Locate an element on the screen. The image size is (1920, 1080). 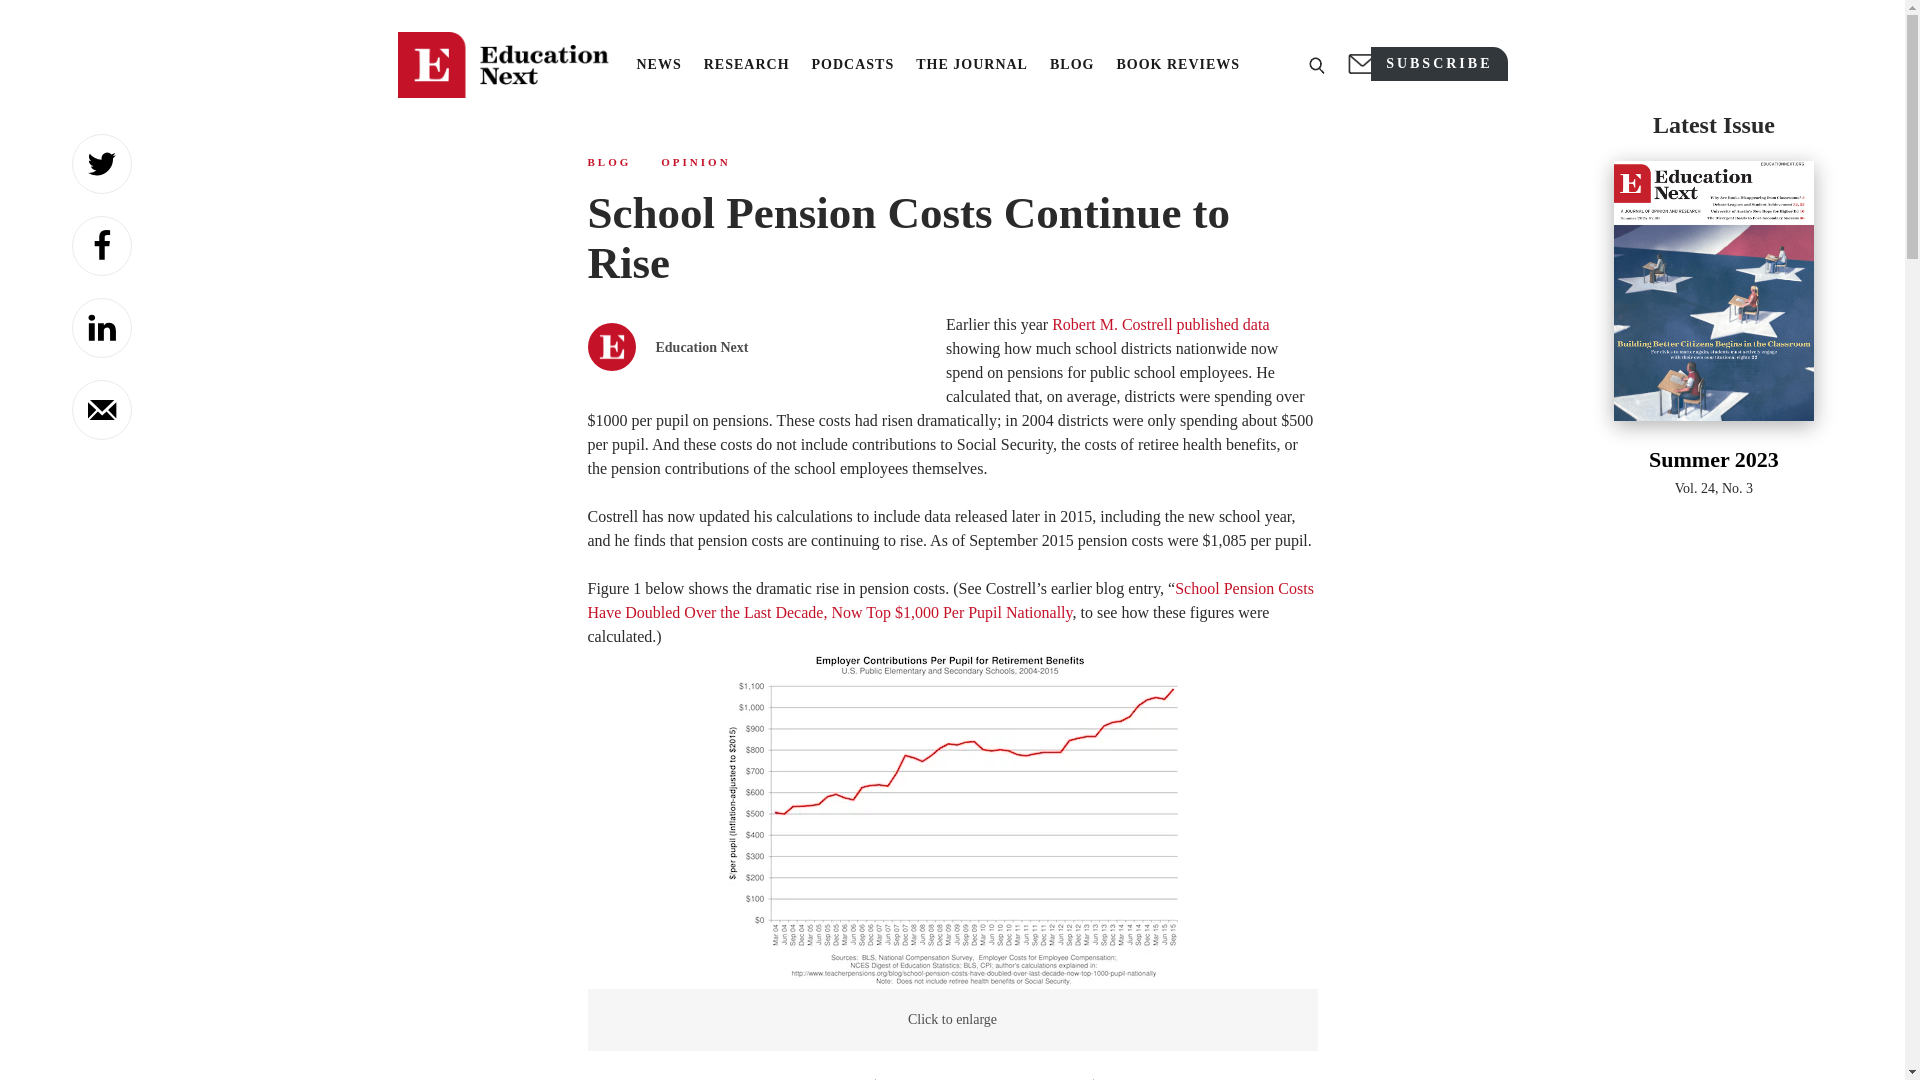
Share on Twitter is located at coordinates (102, 164).